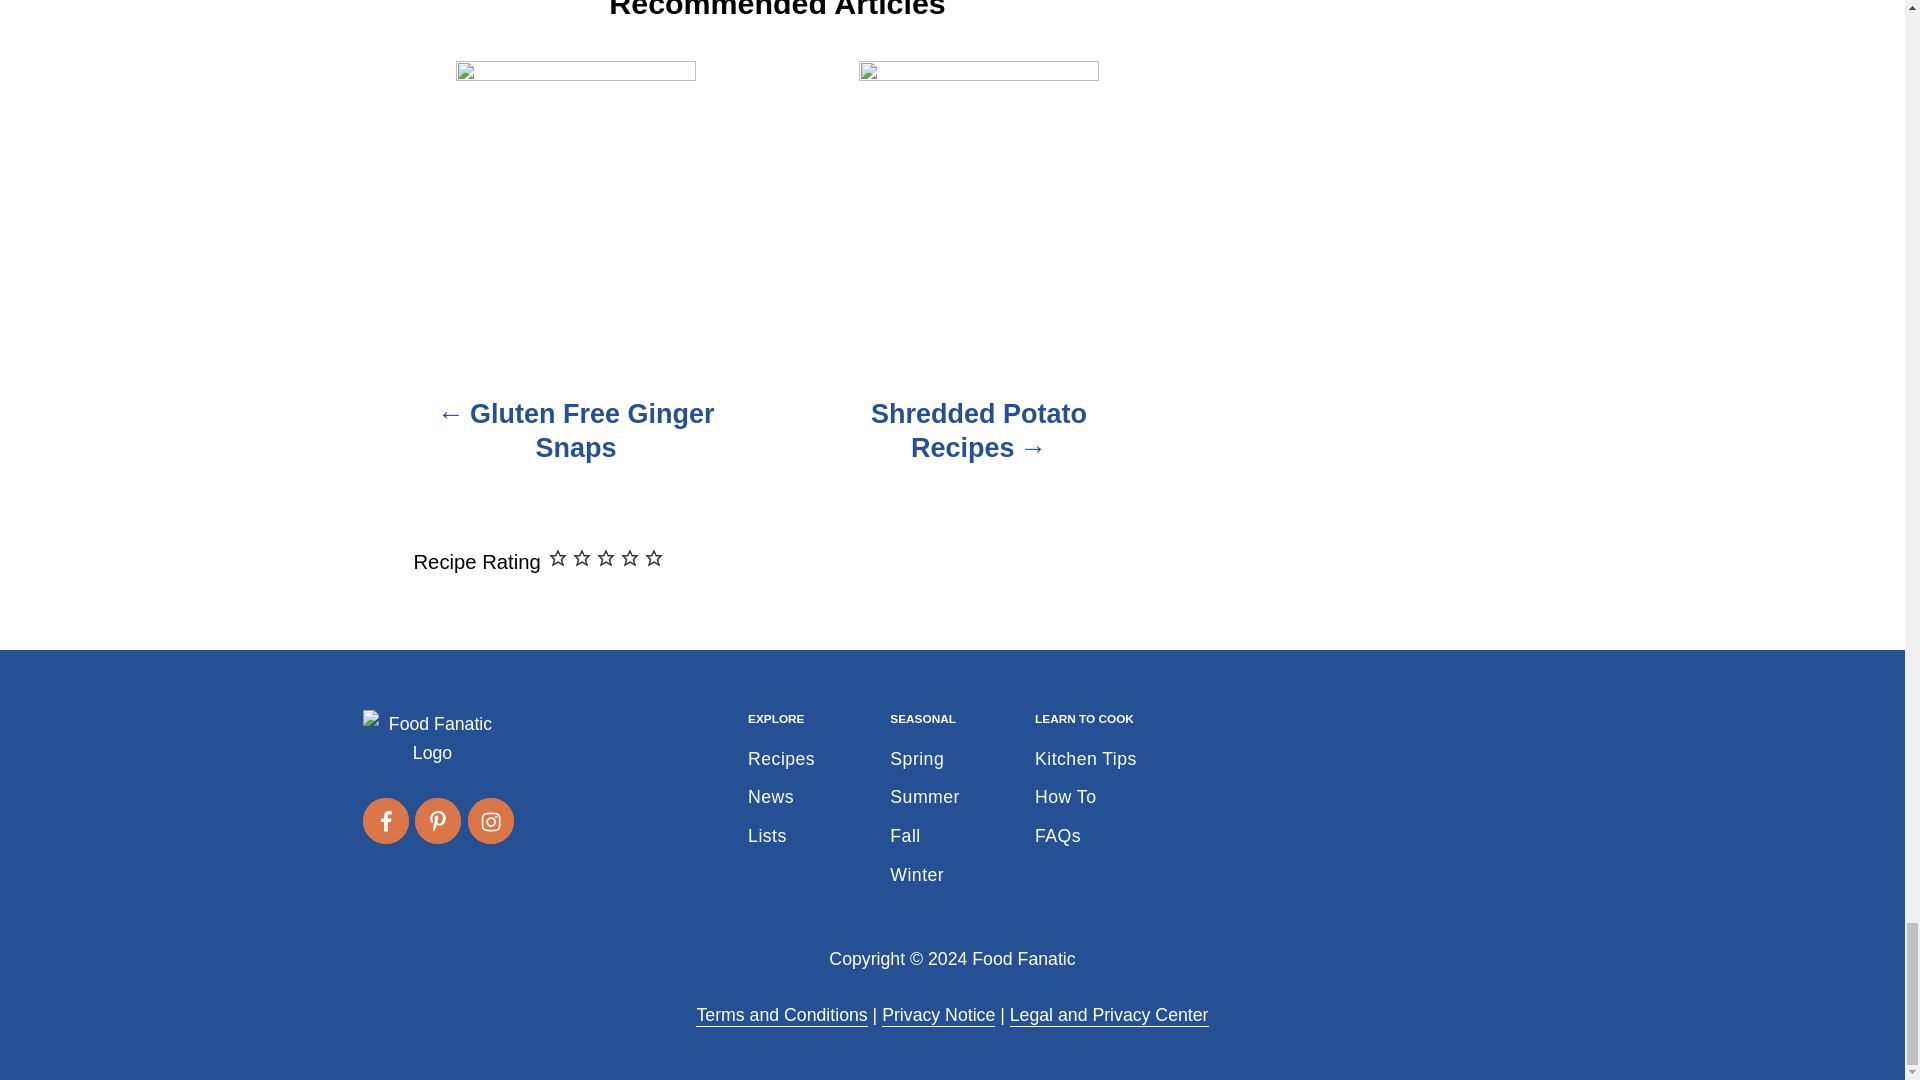 This screenshot has height=1080, width=1920. What do you see at coordinates (437, 820) in the screenshot?
I see `Follow on Pinterest` at bounding box center [437, 820].